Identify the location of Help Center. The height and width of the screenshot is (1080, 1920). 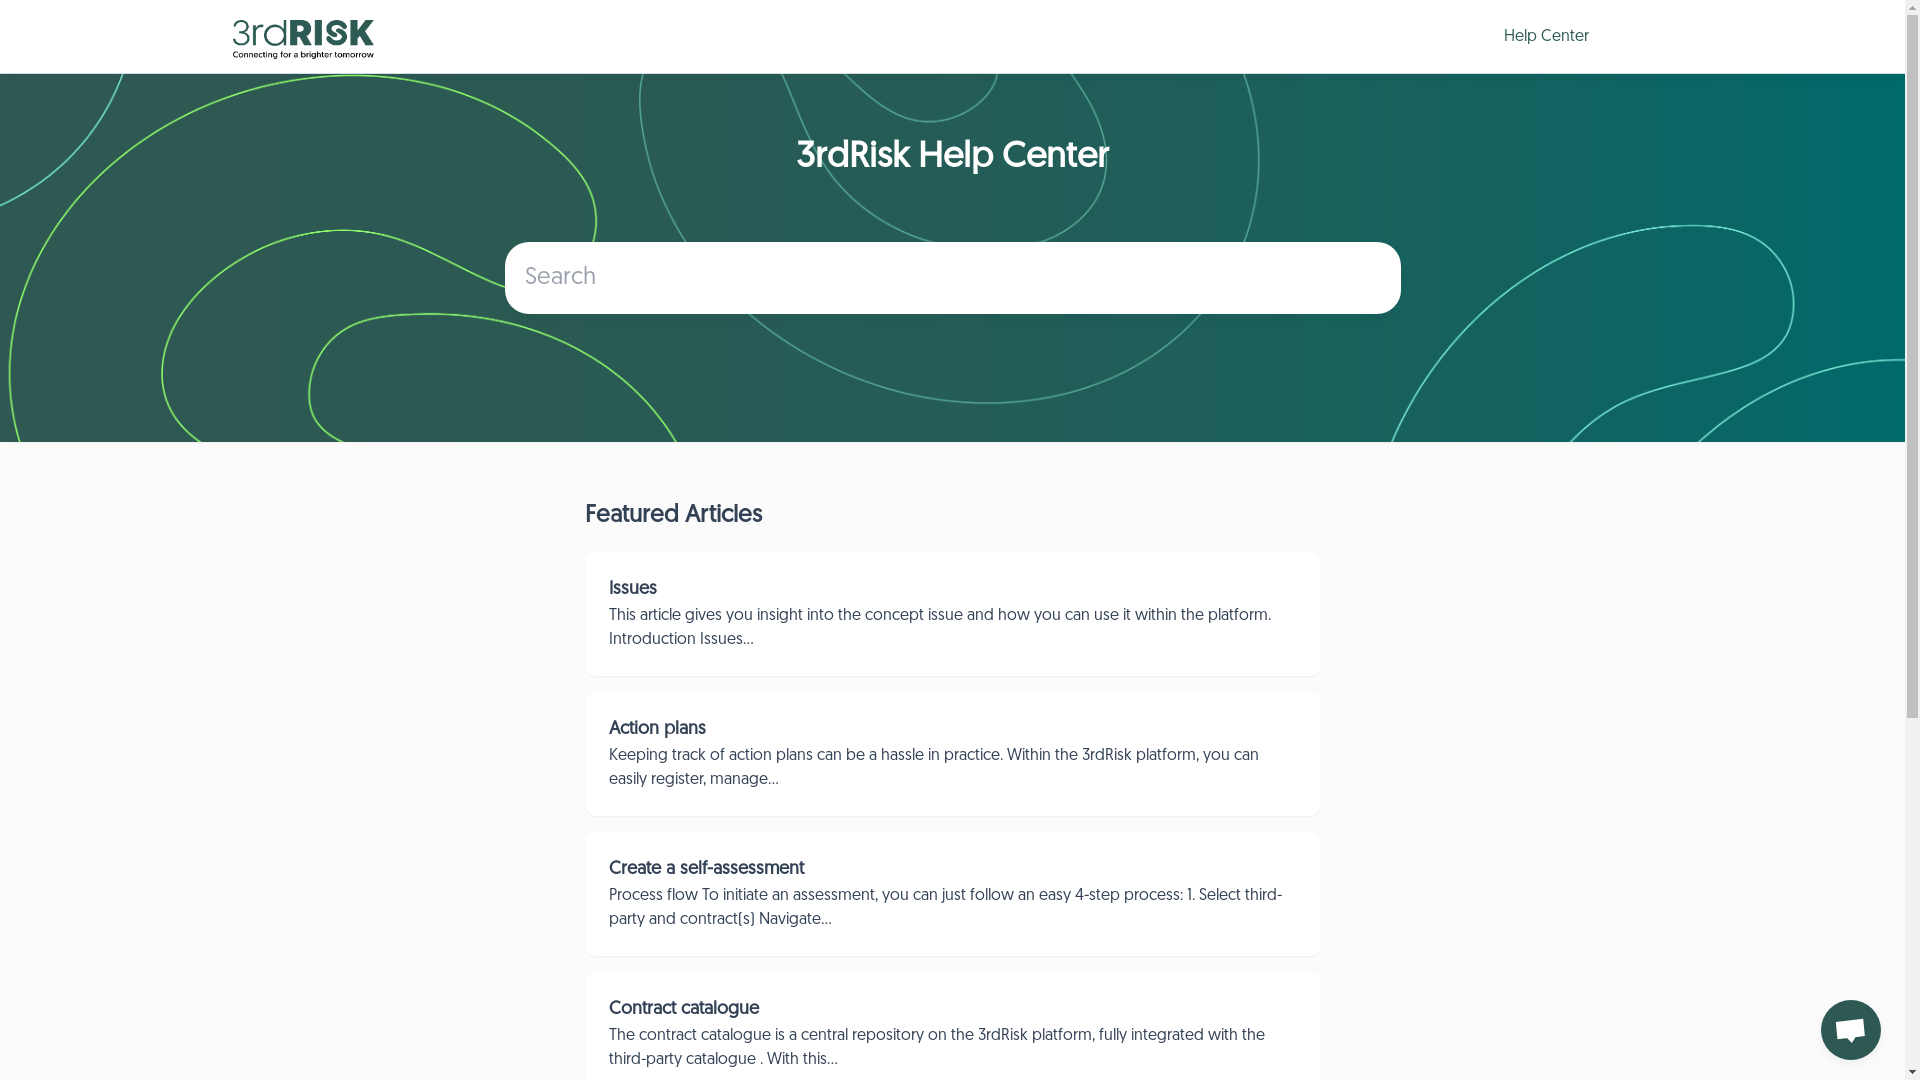
(1542, 36).